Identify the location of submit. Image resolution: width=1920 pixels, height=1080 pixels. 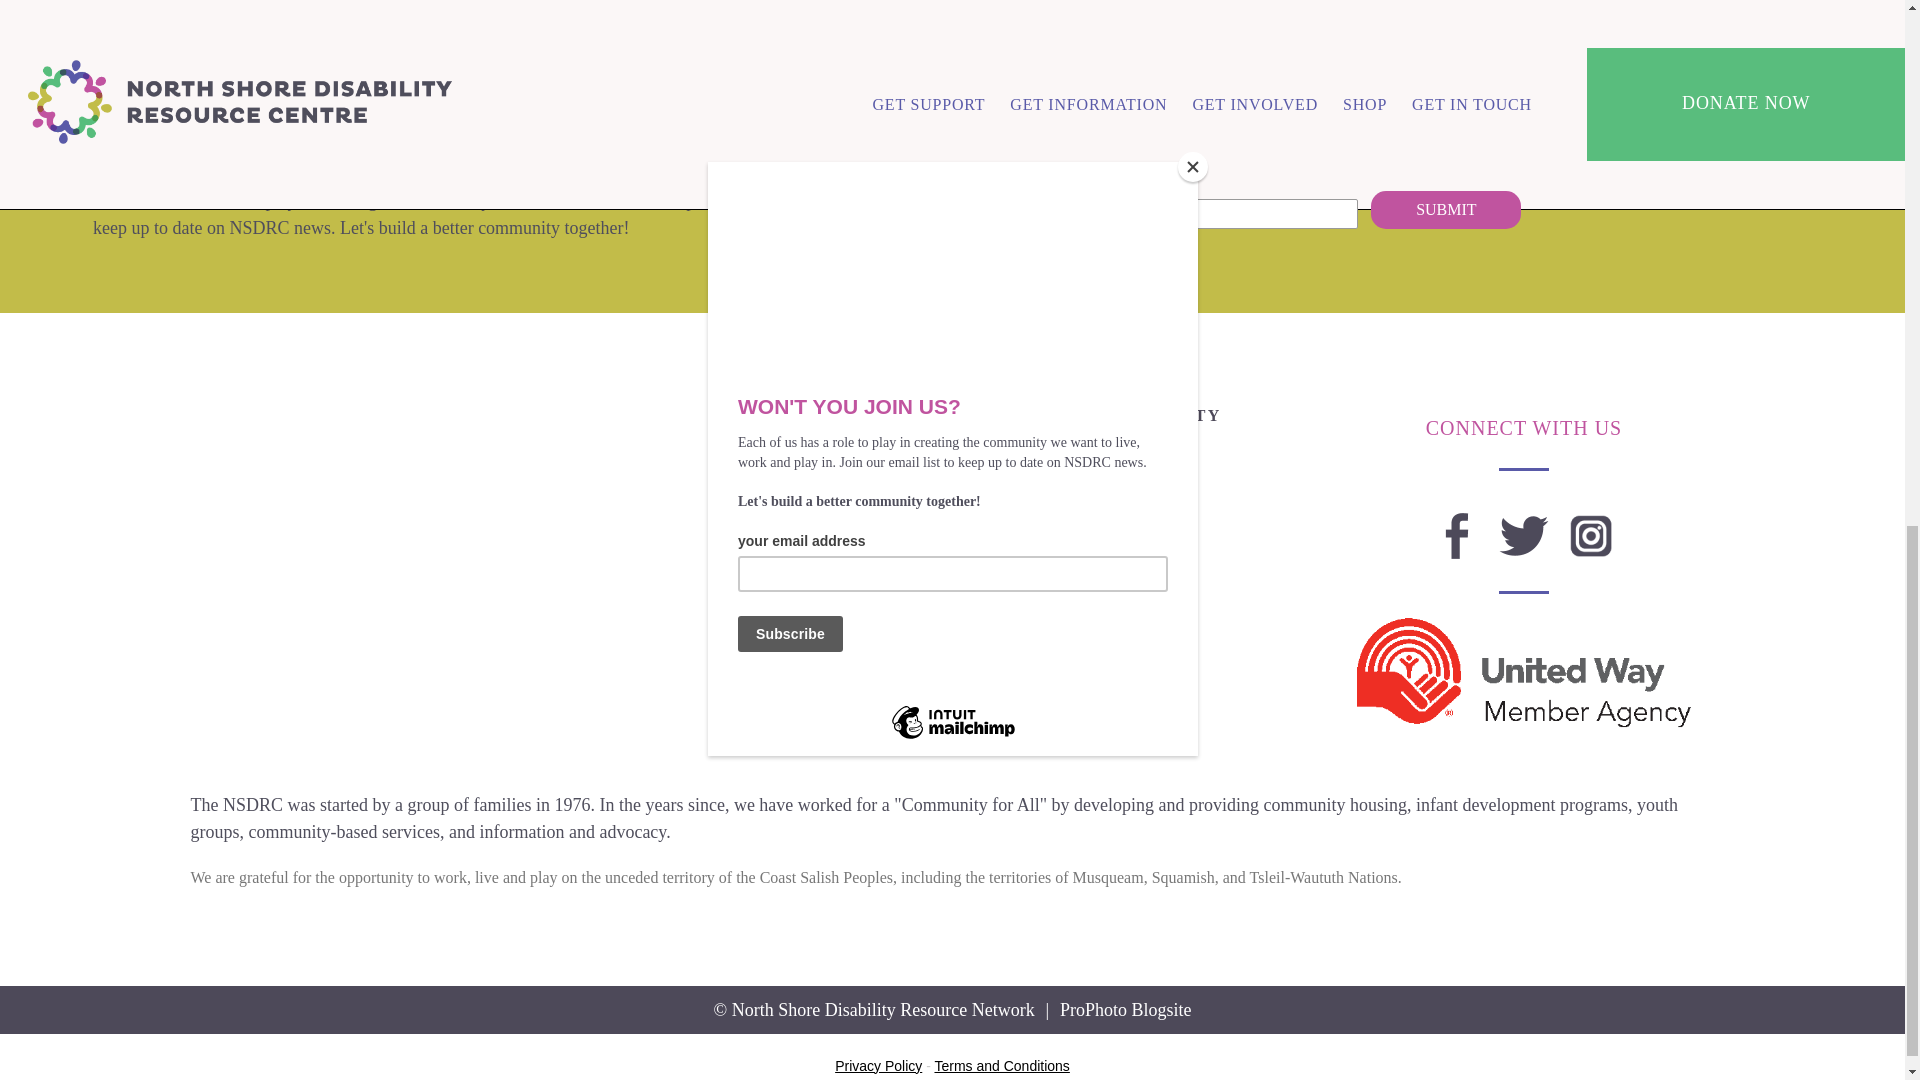
(1445, 210).